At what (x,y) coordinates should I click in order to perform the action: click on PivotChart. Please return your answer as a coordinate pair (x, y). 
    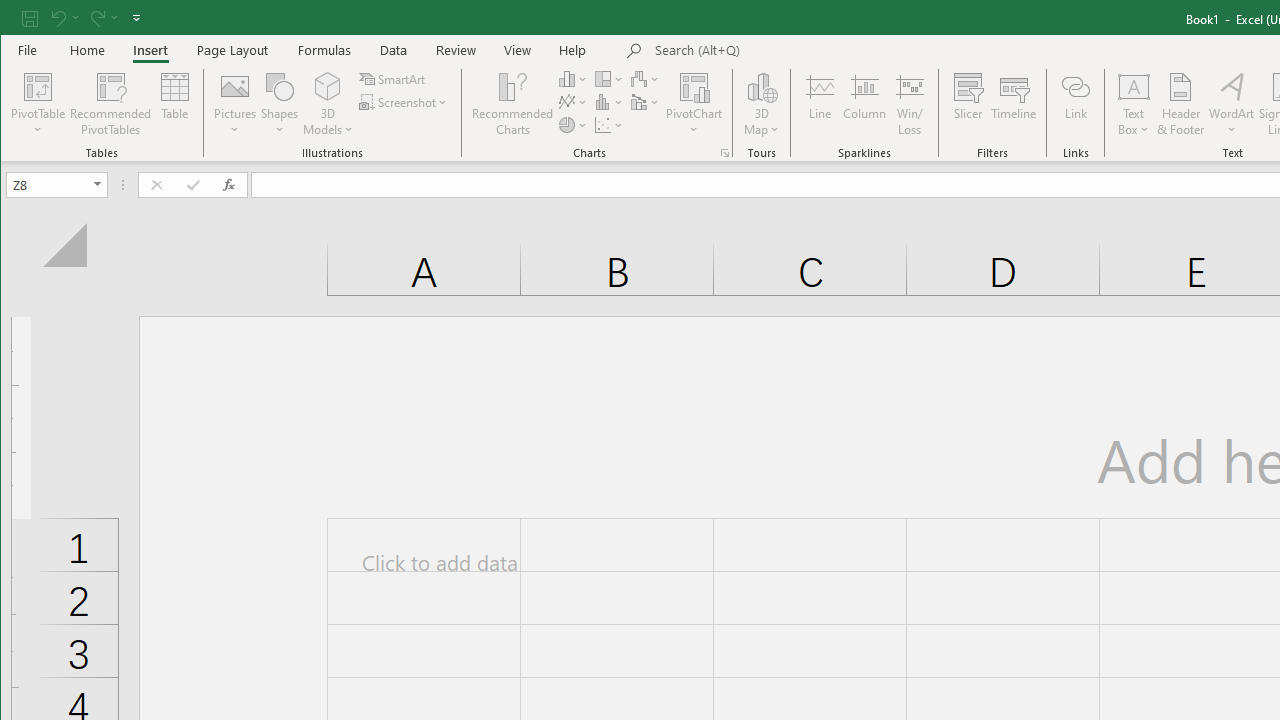
    Looking at the image, I should click on (694, 86).